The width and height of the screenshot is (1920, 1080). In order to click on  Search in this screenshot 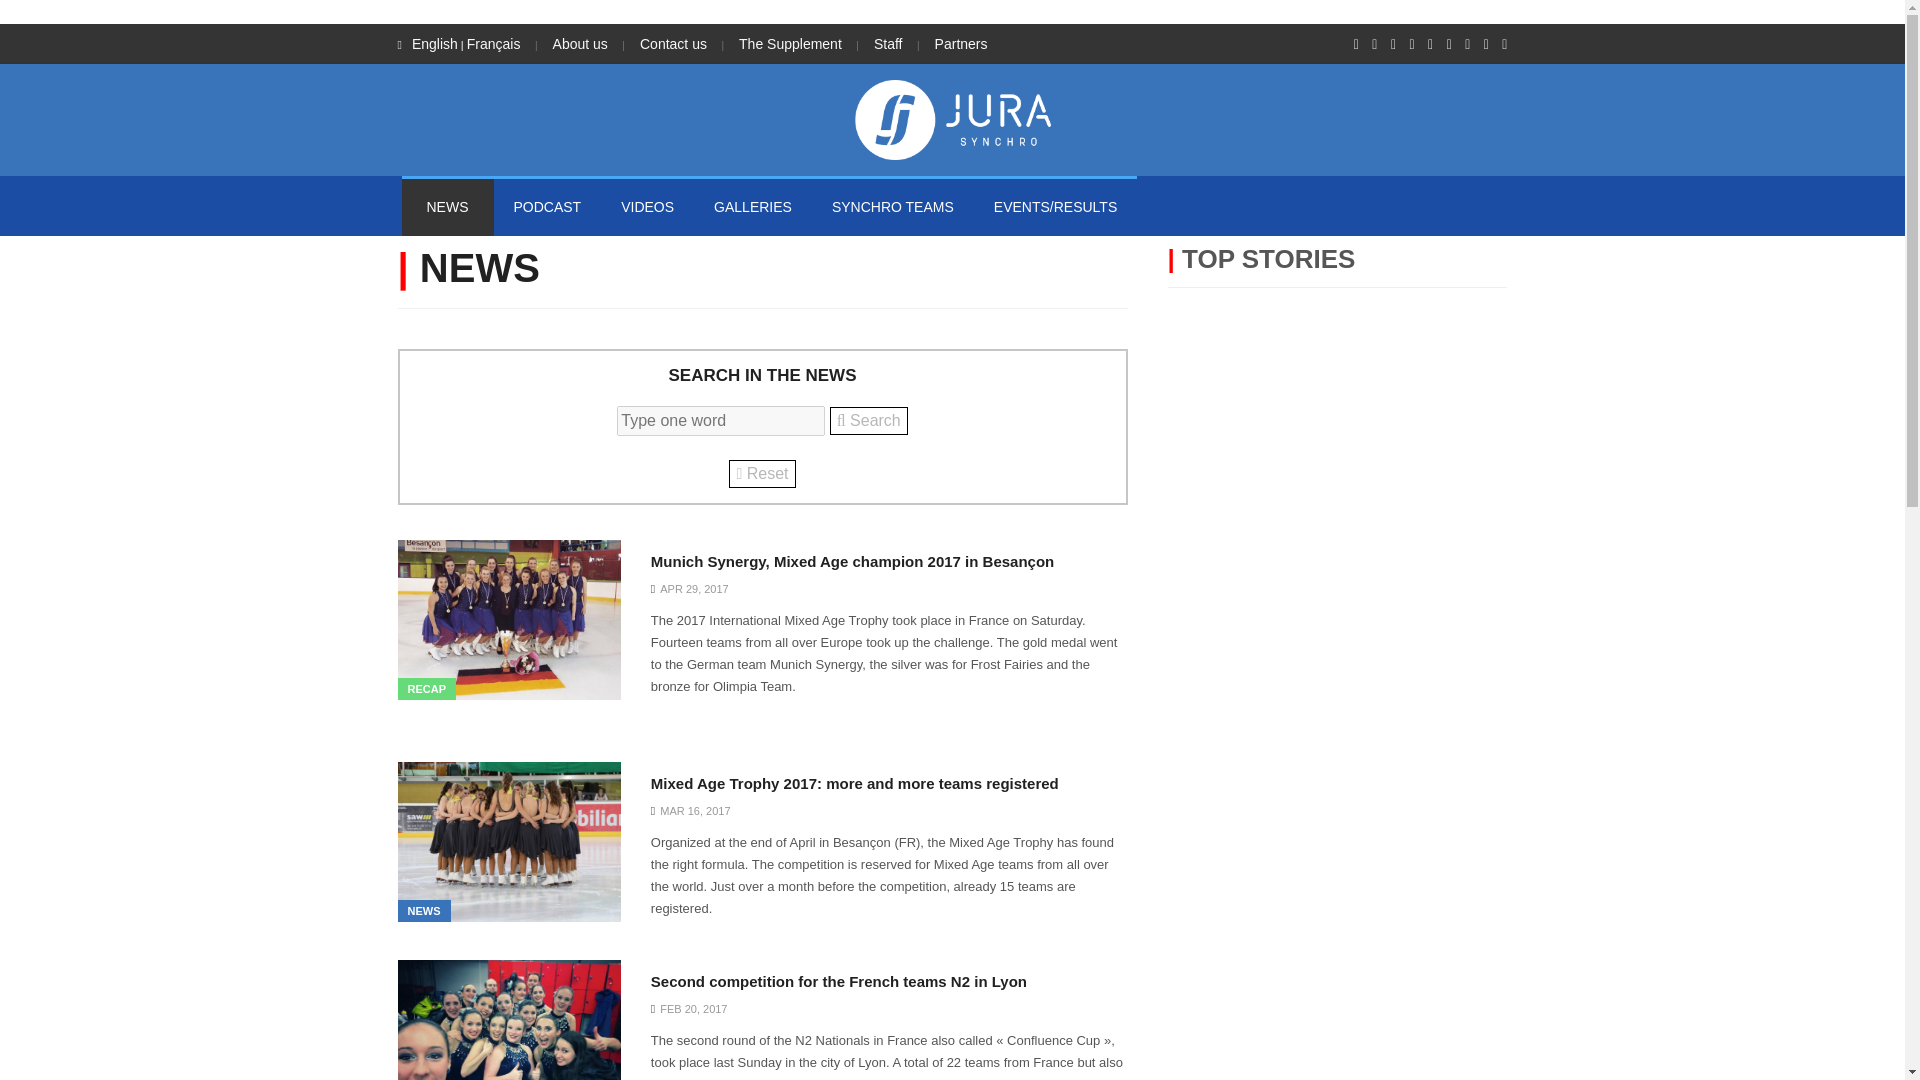, I will do `click(868, 421)`.